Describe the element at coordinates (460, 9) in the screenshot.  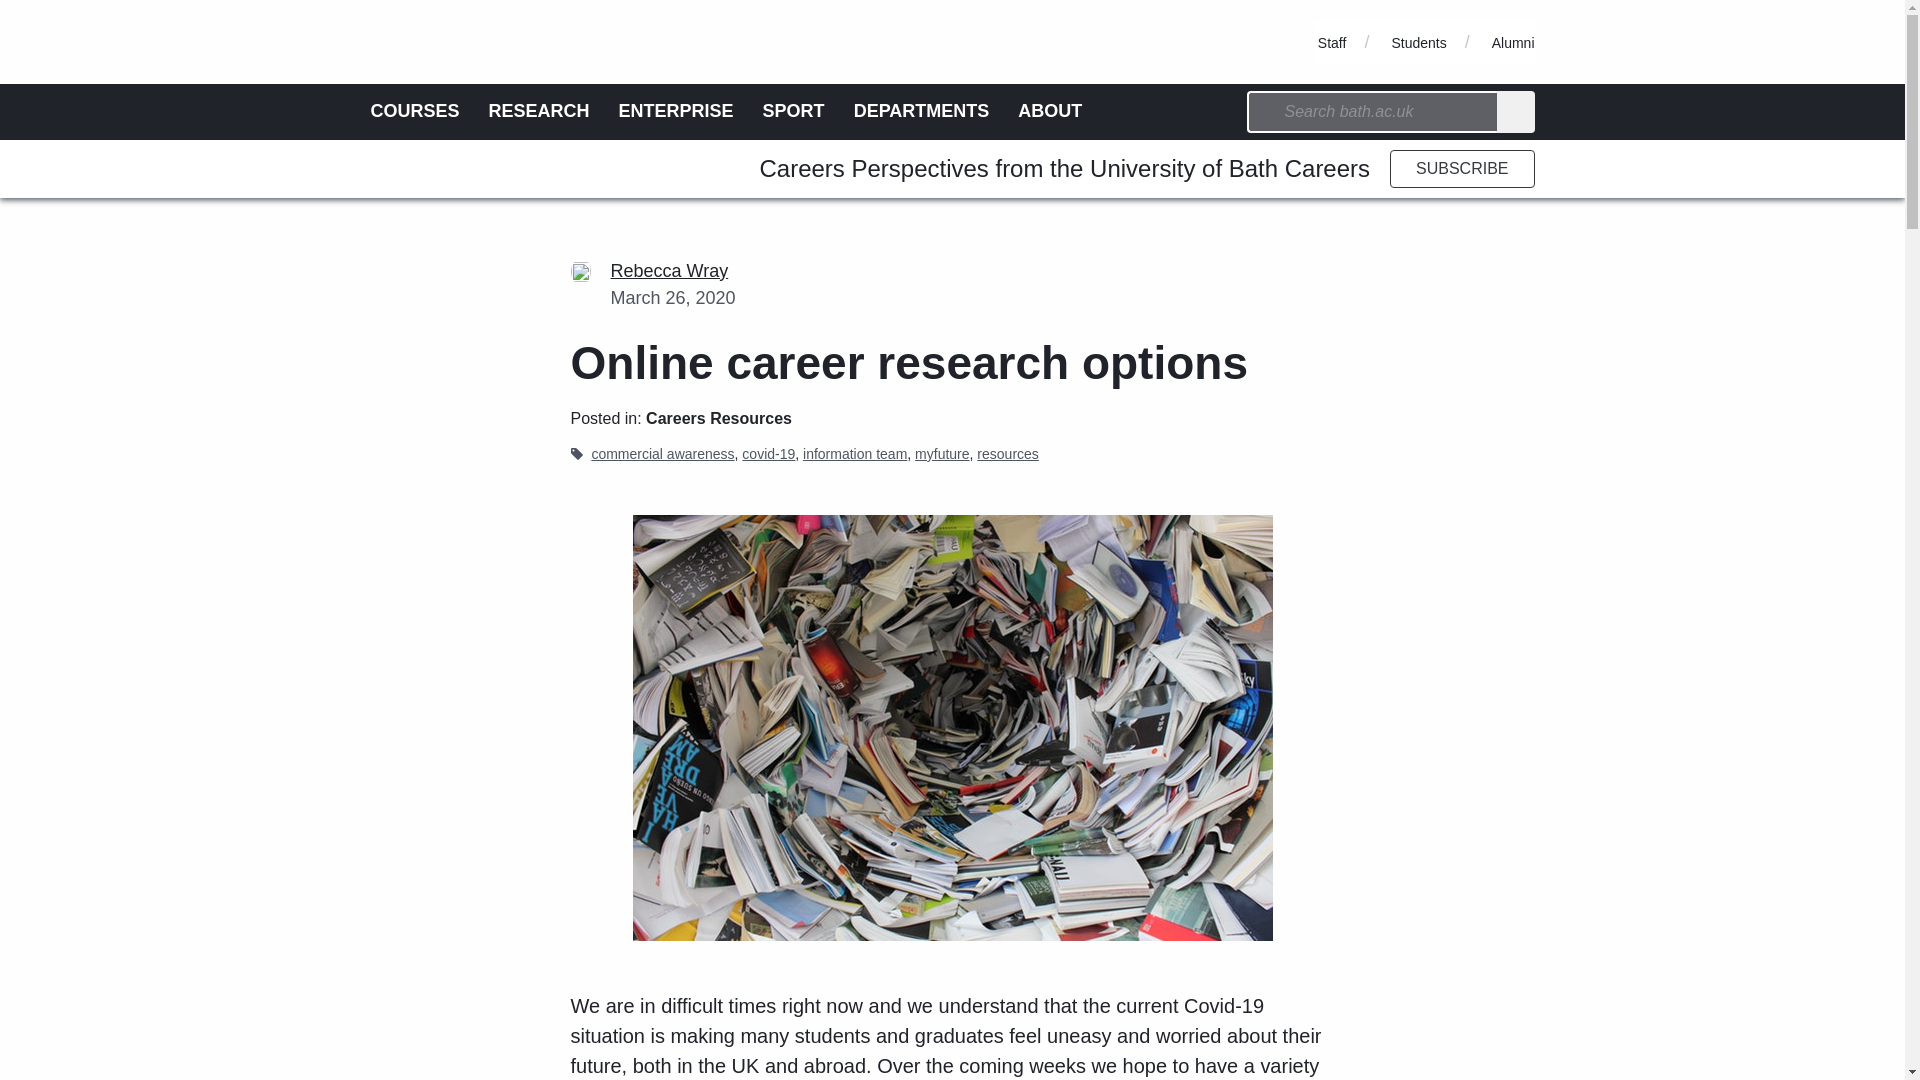
I see `University of Bath` at that location.